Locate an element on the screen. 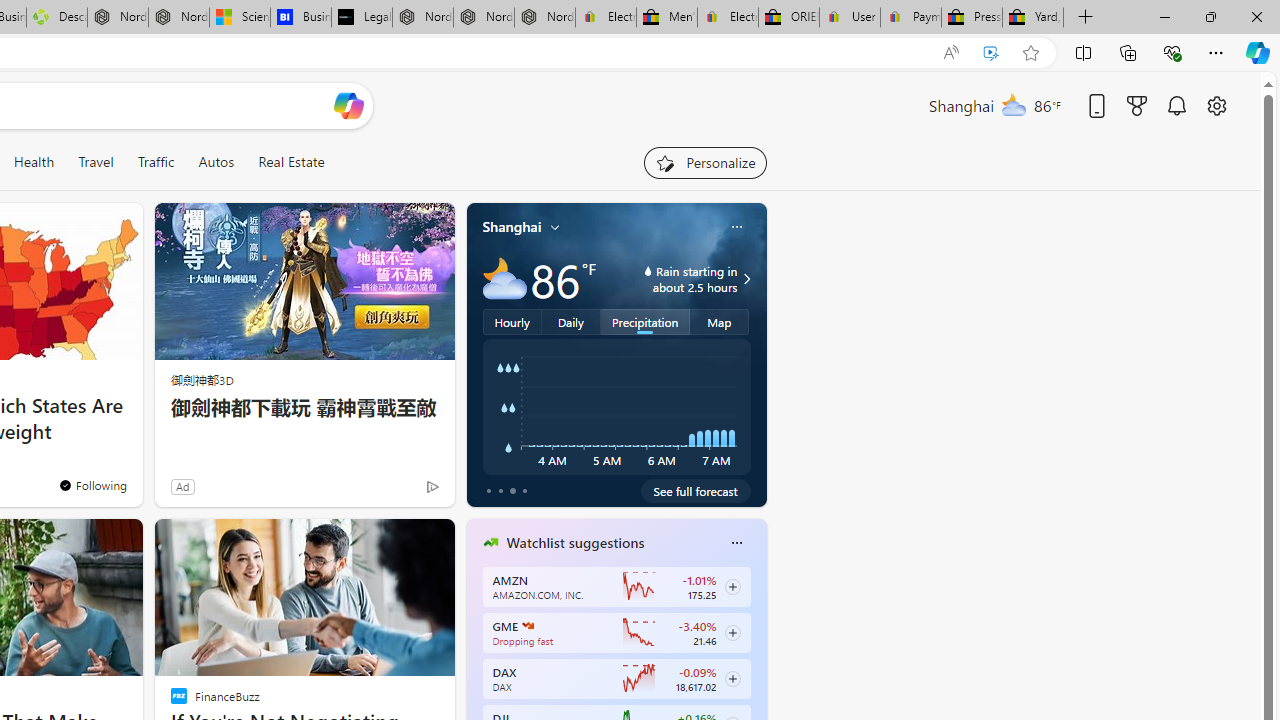 The image size is (1280, 720). Press Room - eBay Inc. is located at coordinates (972, 18).